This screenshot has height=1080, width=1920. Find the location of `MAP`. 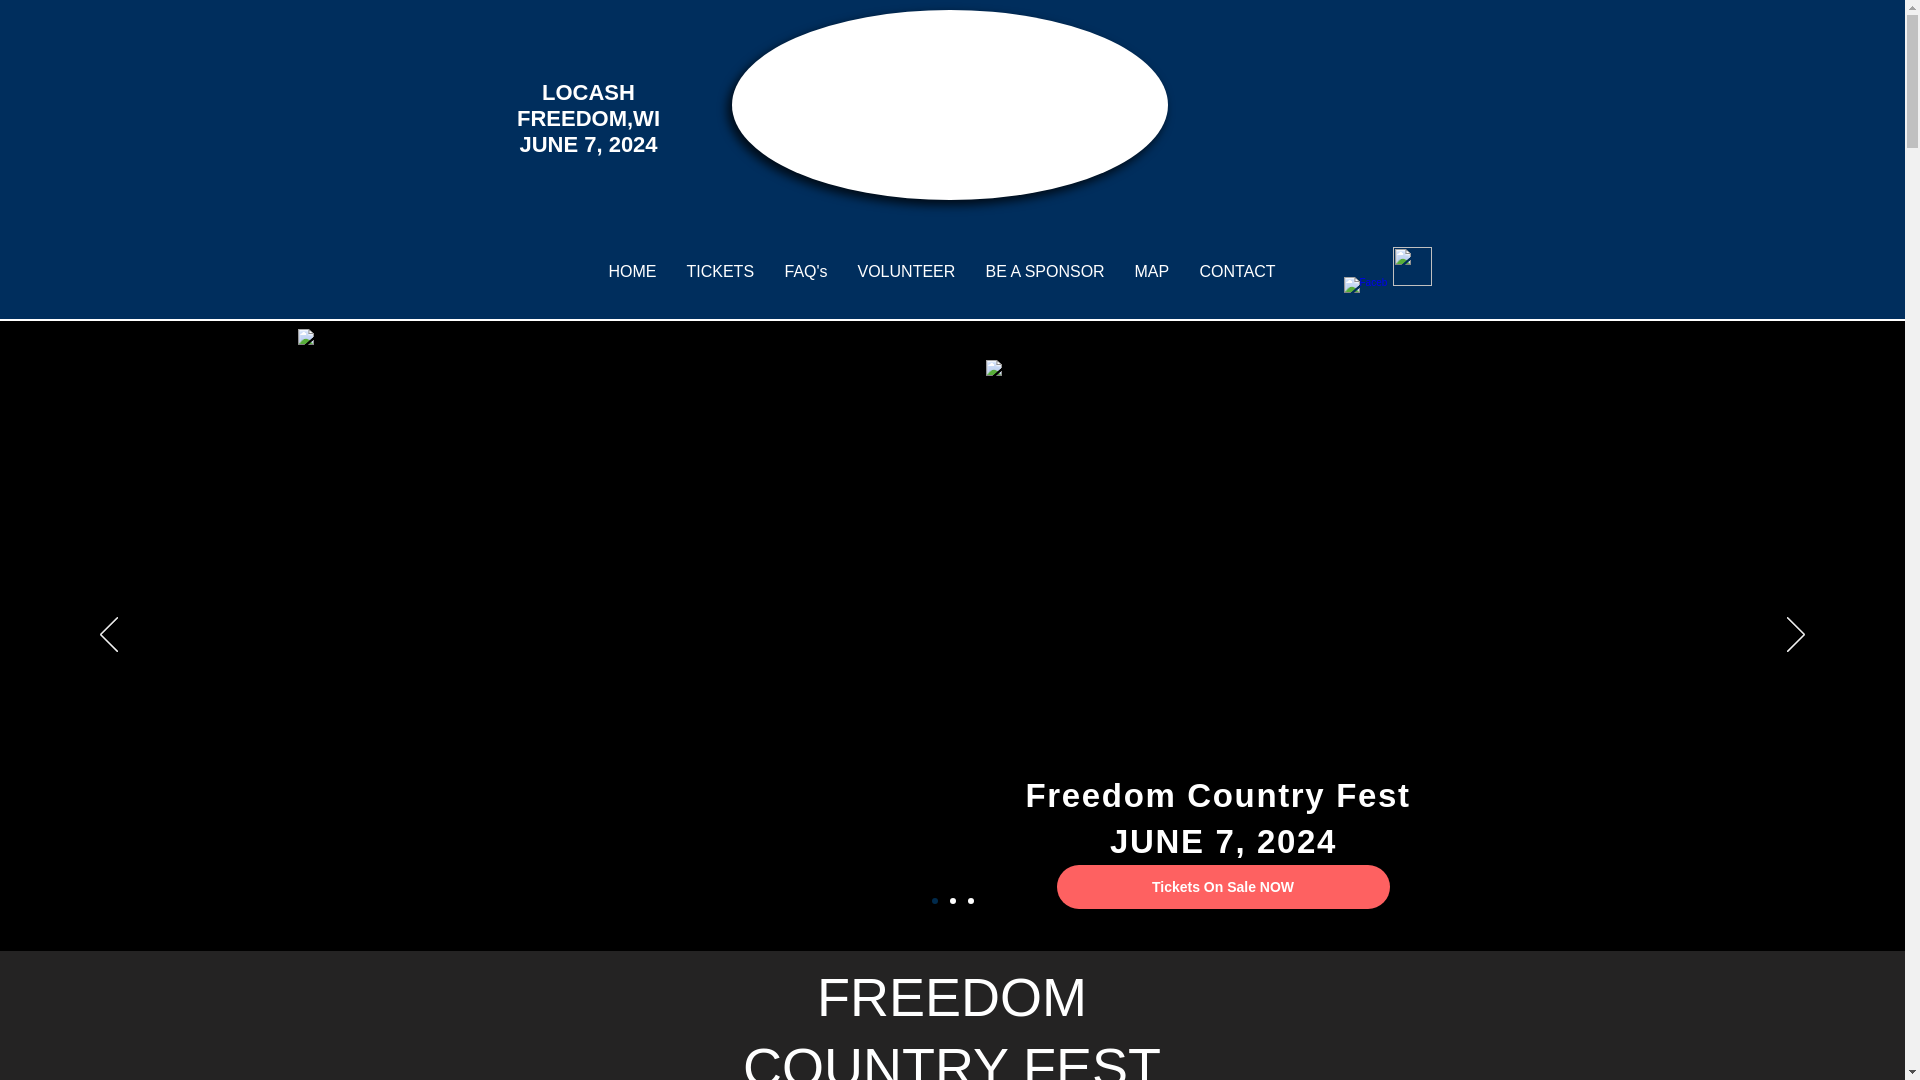

MAP is located at coordinates (1152, 272).